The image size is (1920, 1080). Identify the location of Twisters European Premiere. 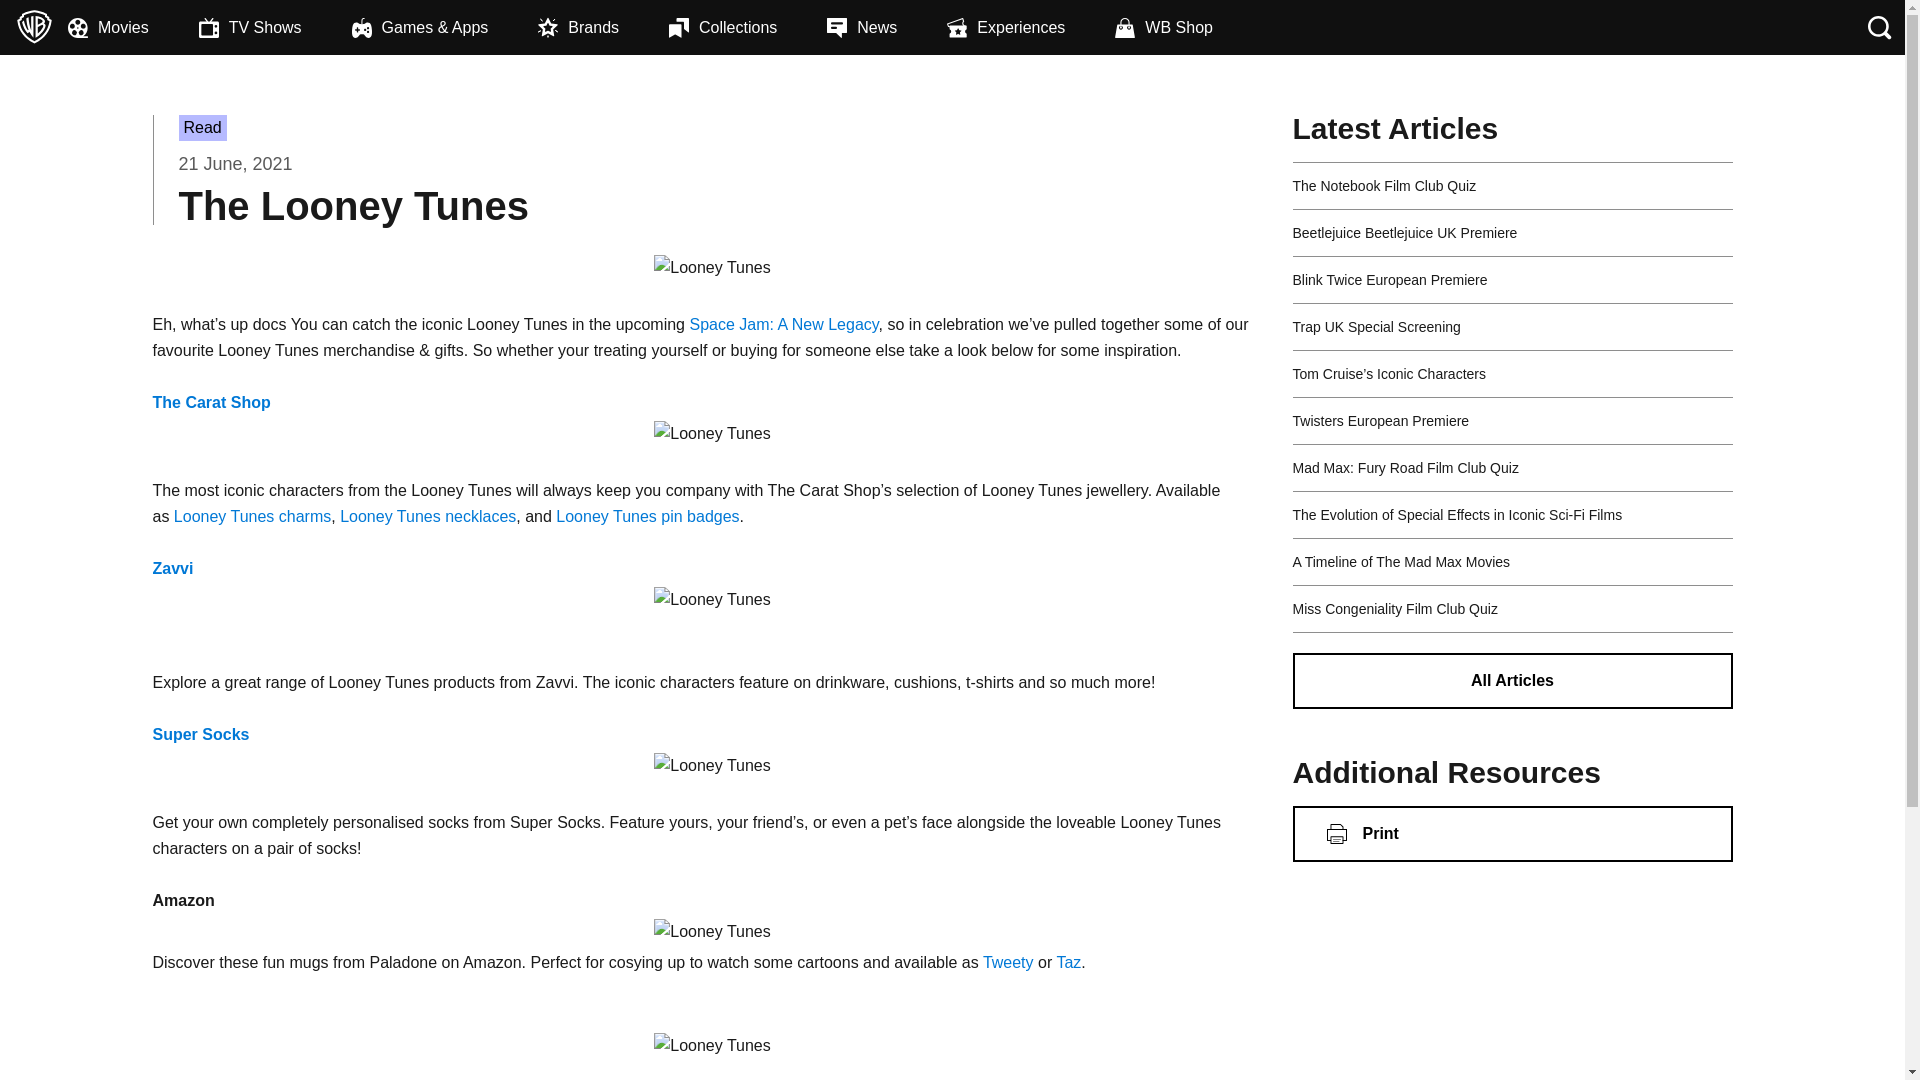
(1380, 420).